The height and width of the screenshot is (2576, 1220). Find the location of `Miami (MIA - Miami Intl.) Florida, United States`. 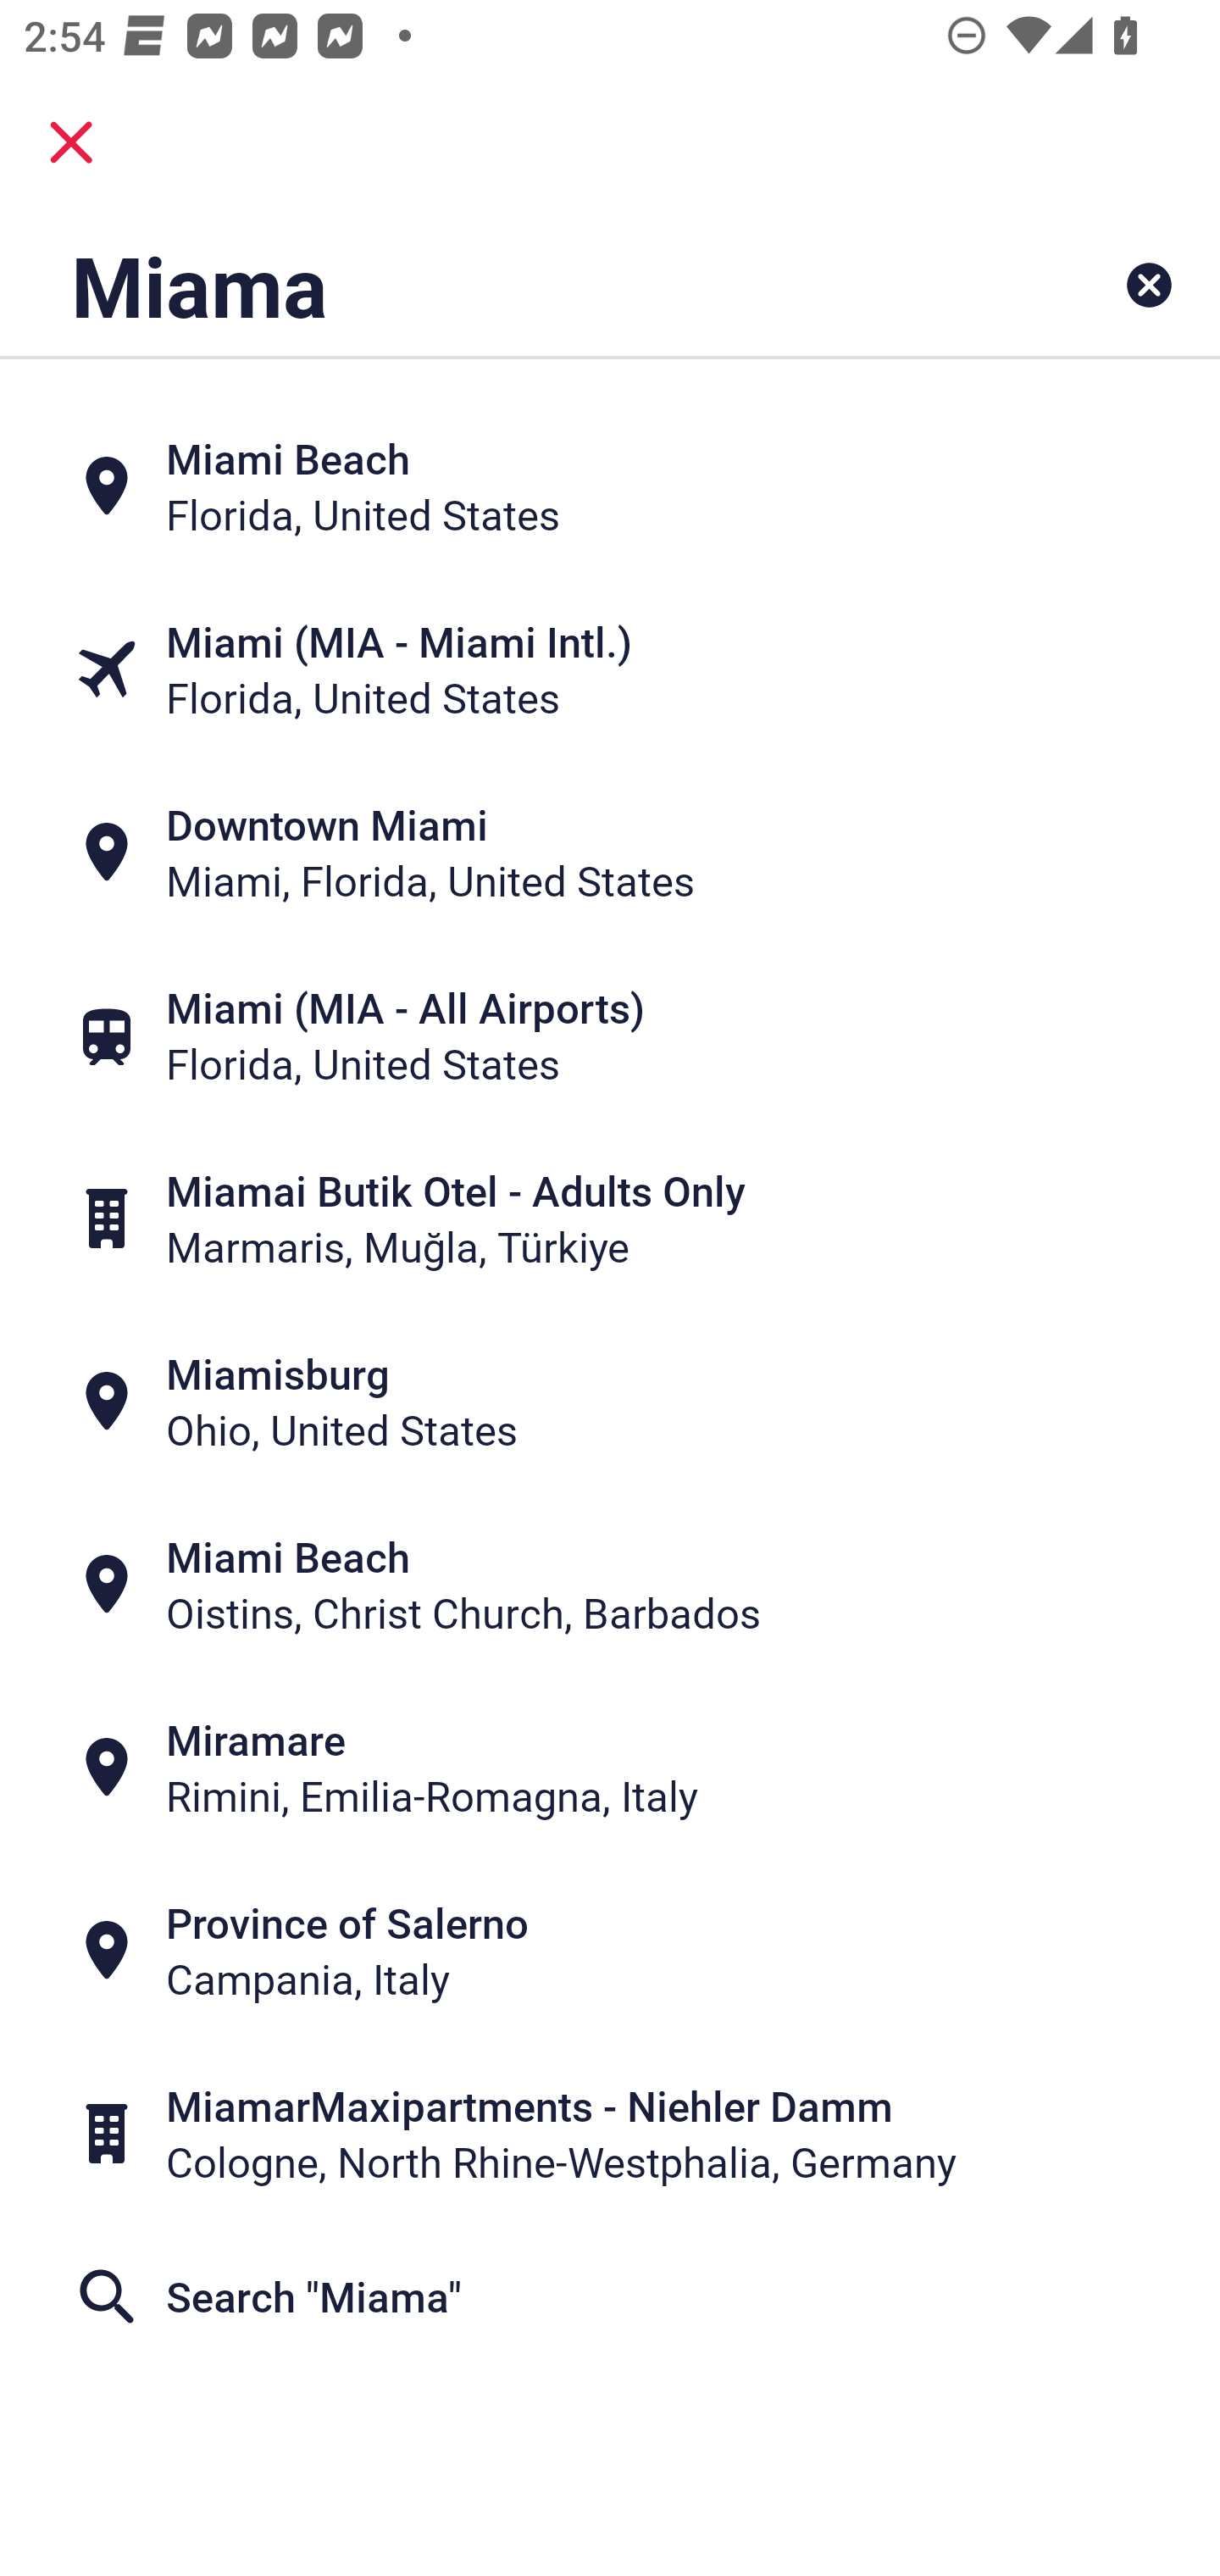

Miami (MIA - Miami Intl.) Florida, United States is located at coordinates (610, 668).